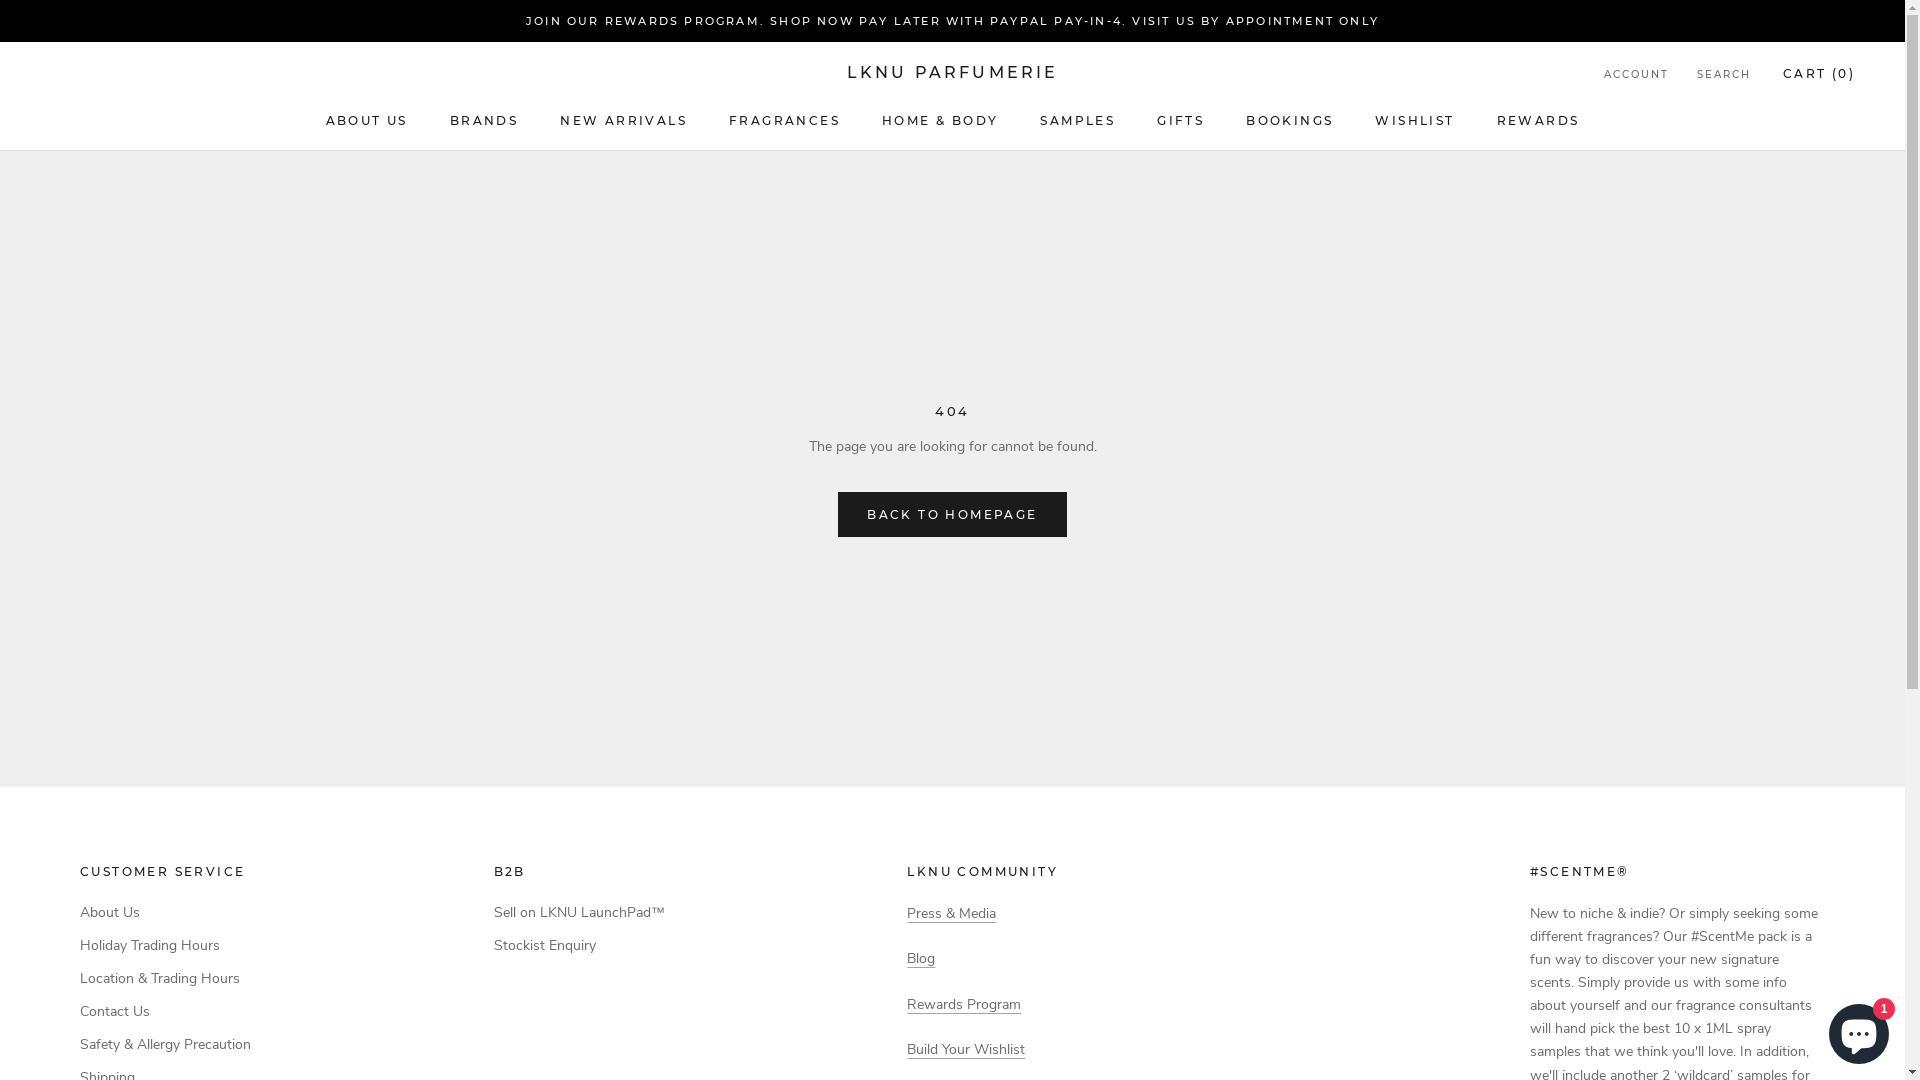 This screenshot has width=1920, height=1080. What do you see at coordinates (952, 73) in the screenshot?
I see `LKNU PARFUMERIE` at bounding box center [952, 73].